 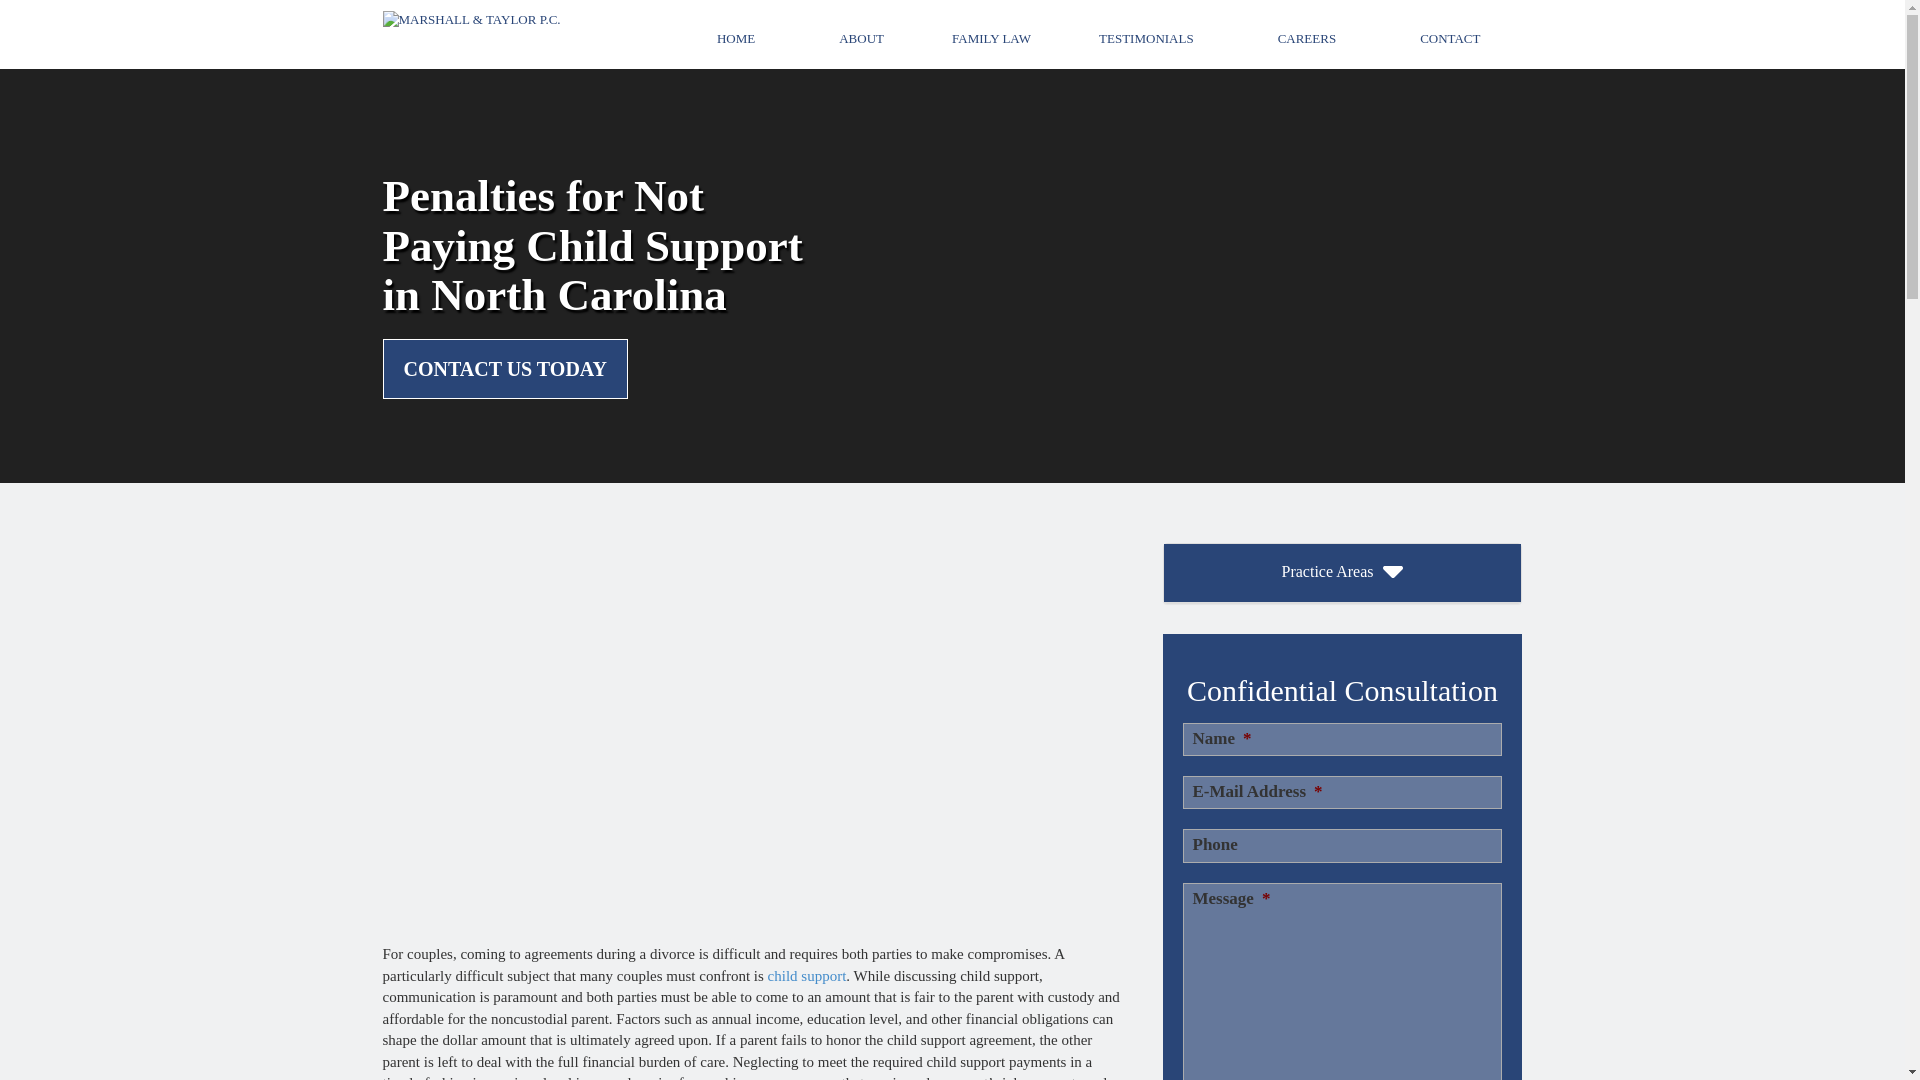 I want to click on ABOUT, so click(x=860, y=40).